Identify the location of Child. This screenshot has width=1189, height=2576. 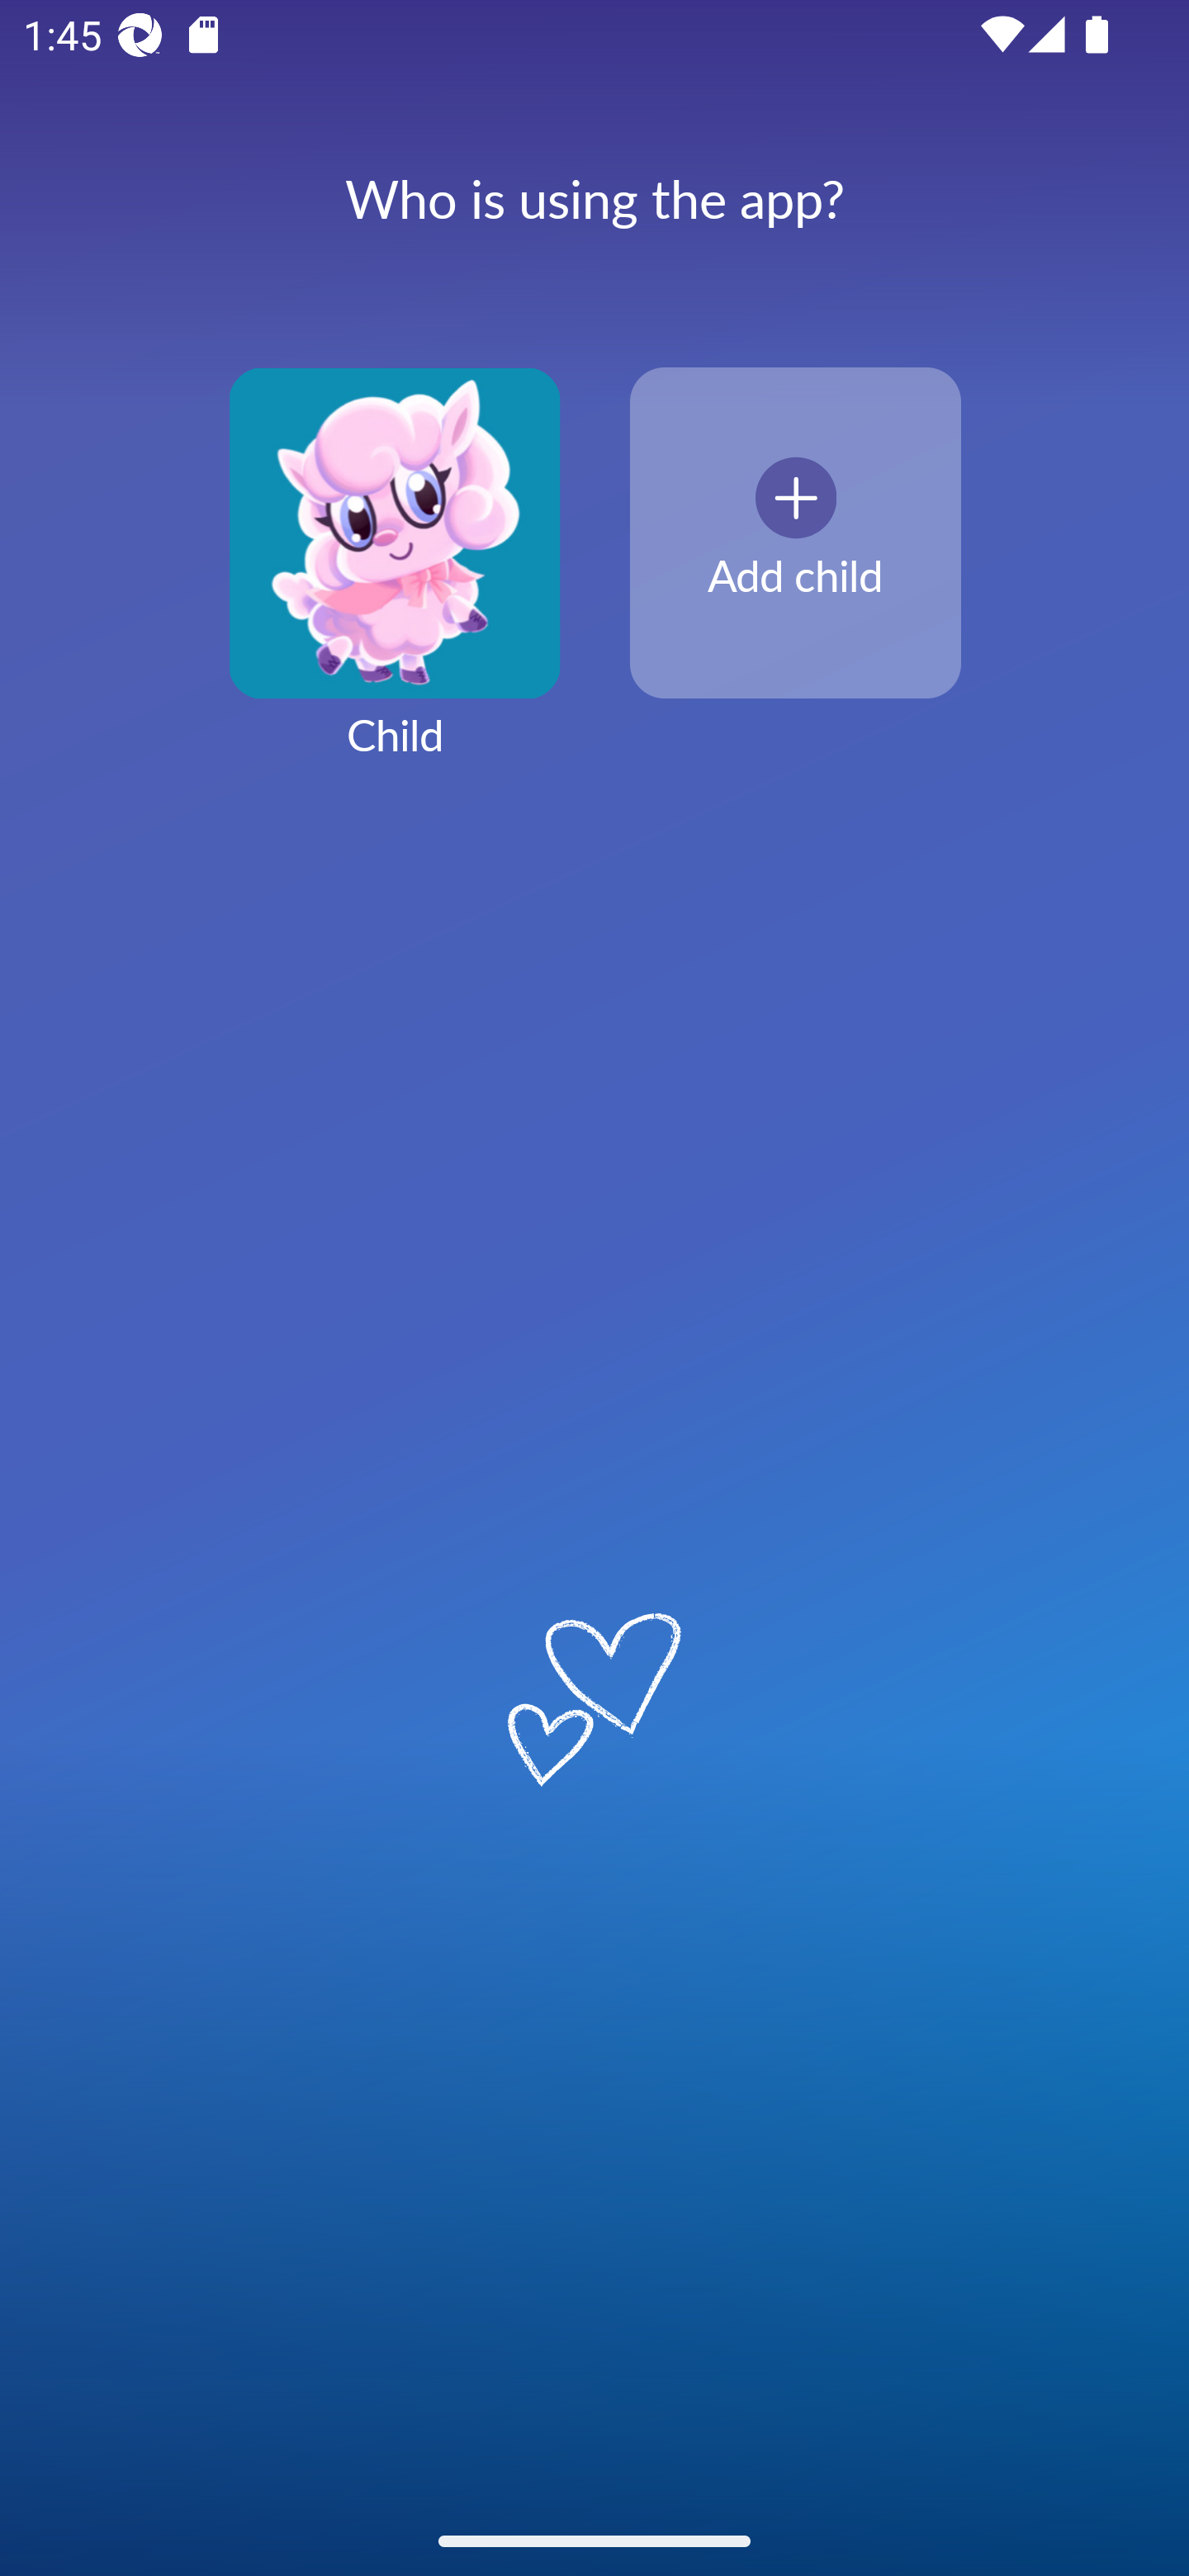
(395, 582).